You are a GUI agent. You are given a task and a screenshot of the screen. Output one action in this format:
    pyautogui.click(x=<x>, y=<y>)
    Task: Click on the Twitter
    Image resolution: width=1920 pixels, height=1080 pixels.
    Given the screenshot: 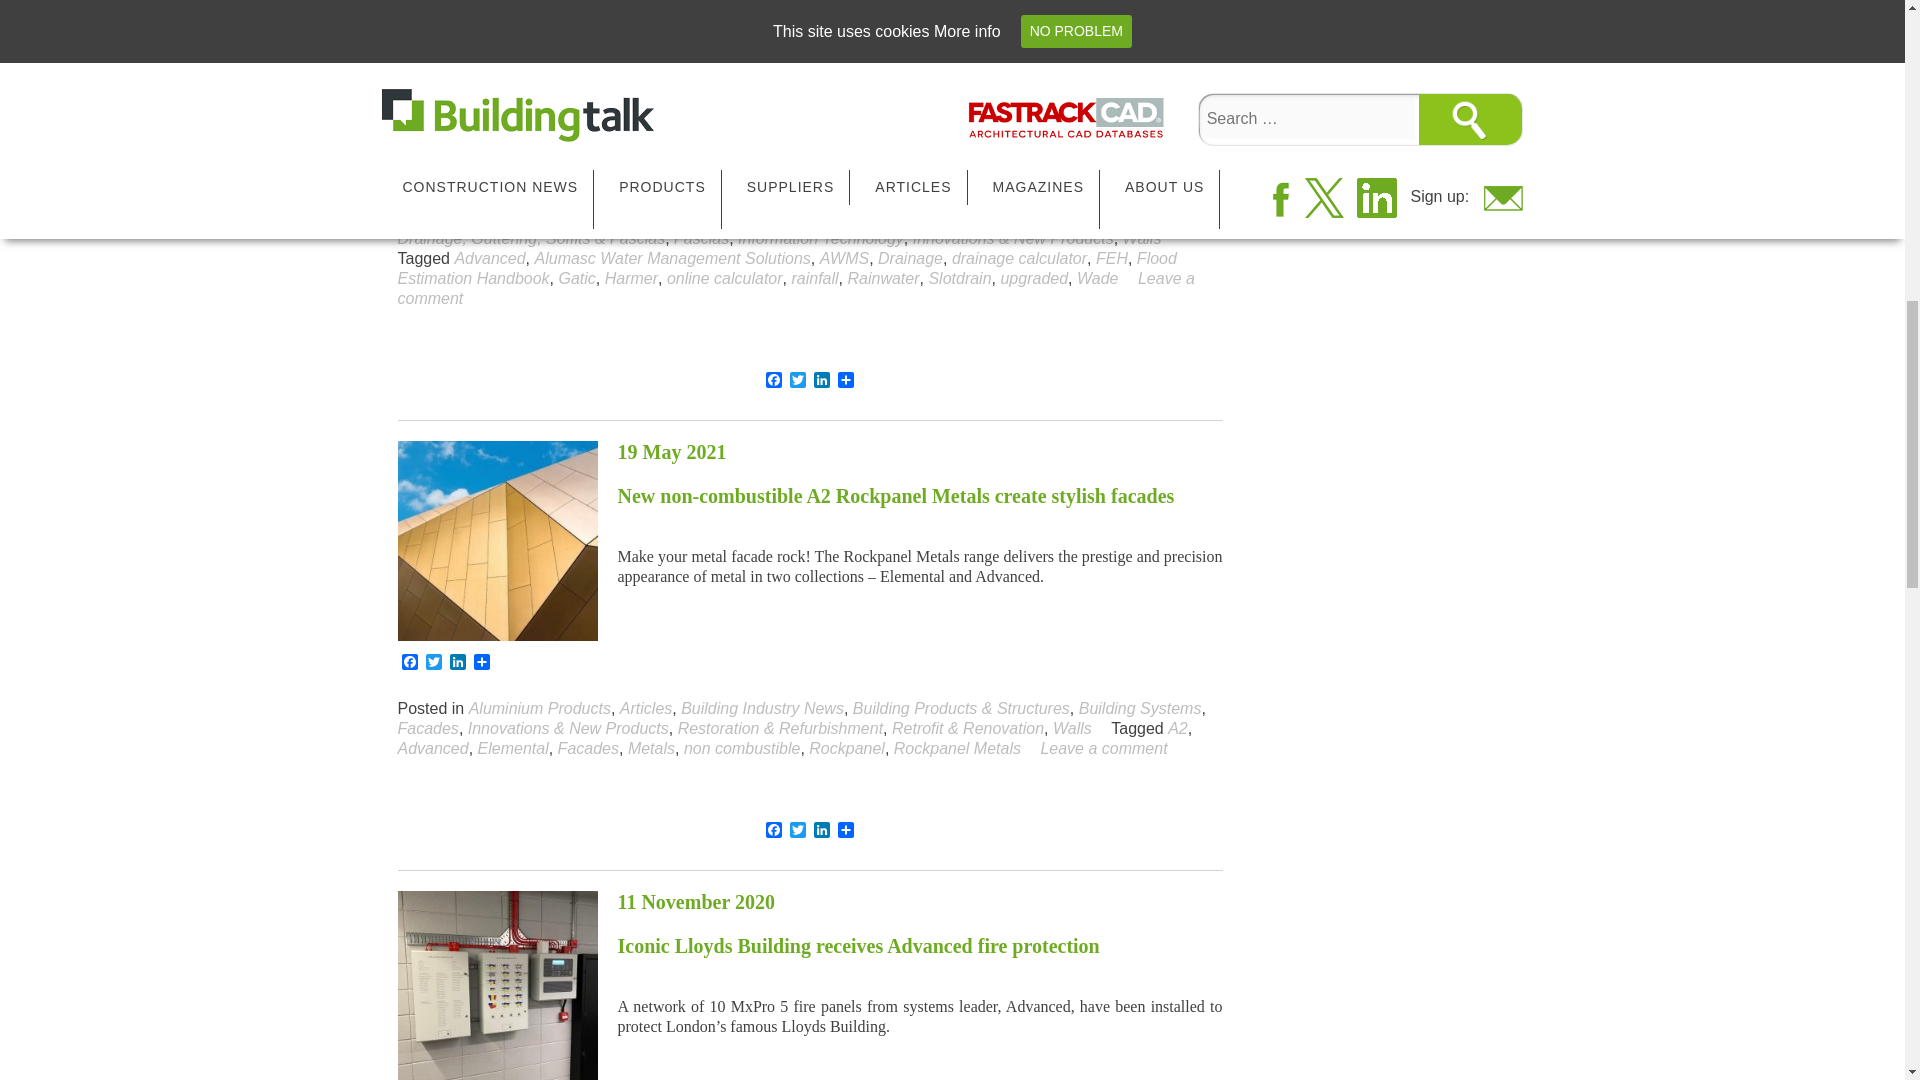 What is the action you would take?
    pyautogui.click(x=434, y=173)
    